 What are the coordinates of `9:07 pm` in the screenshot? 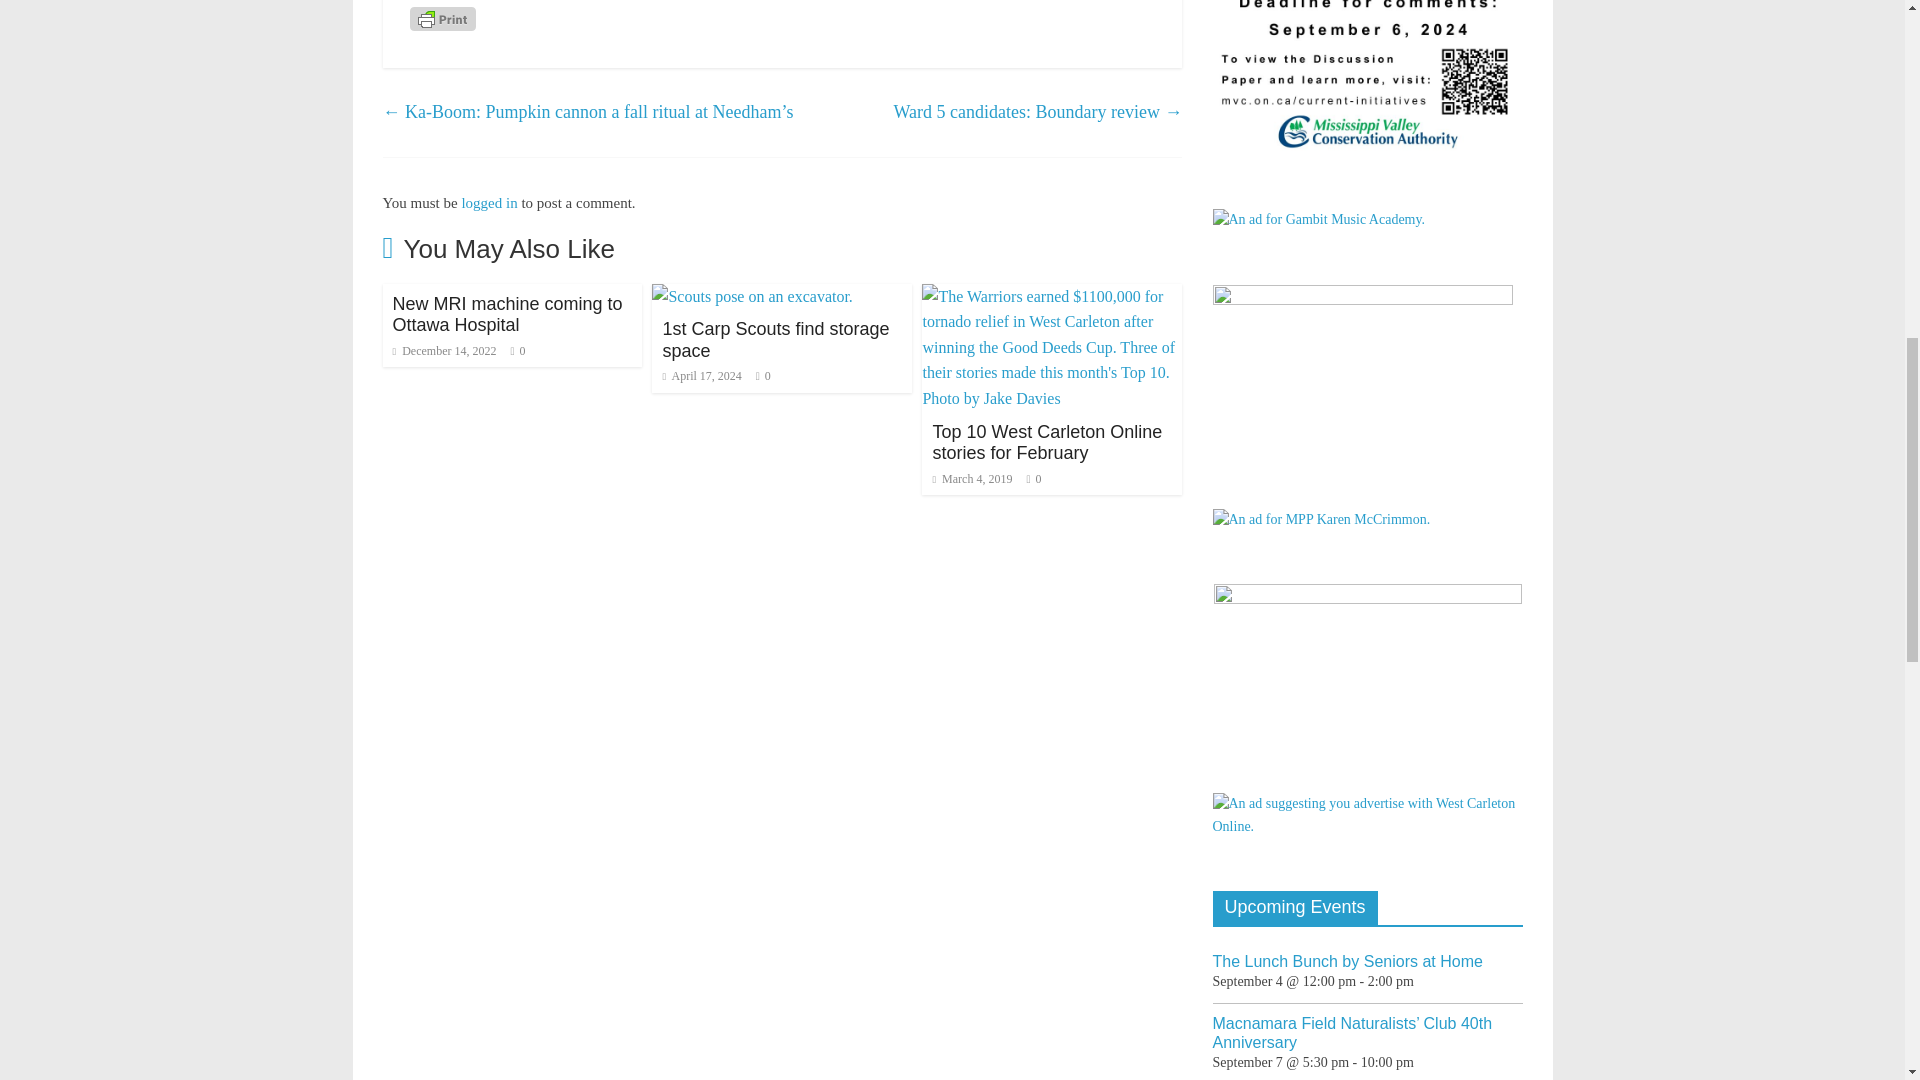 It's located at (443, 350).